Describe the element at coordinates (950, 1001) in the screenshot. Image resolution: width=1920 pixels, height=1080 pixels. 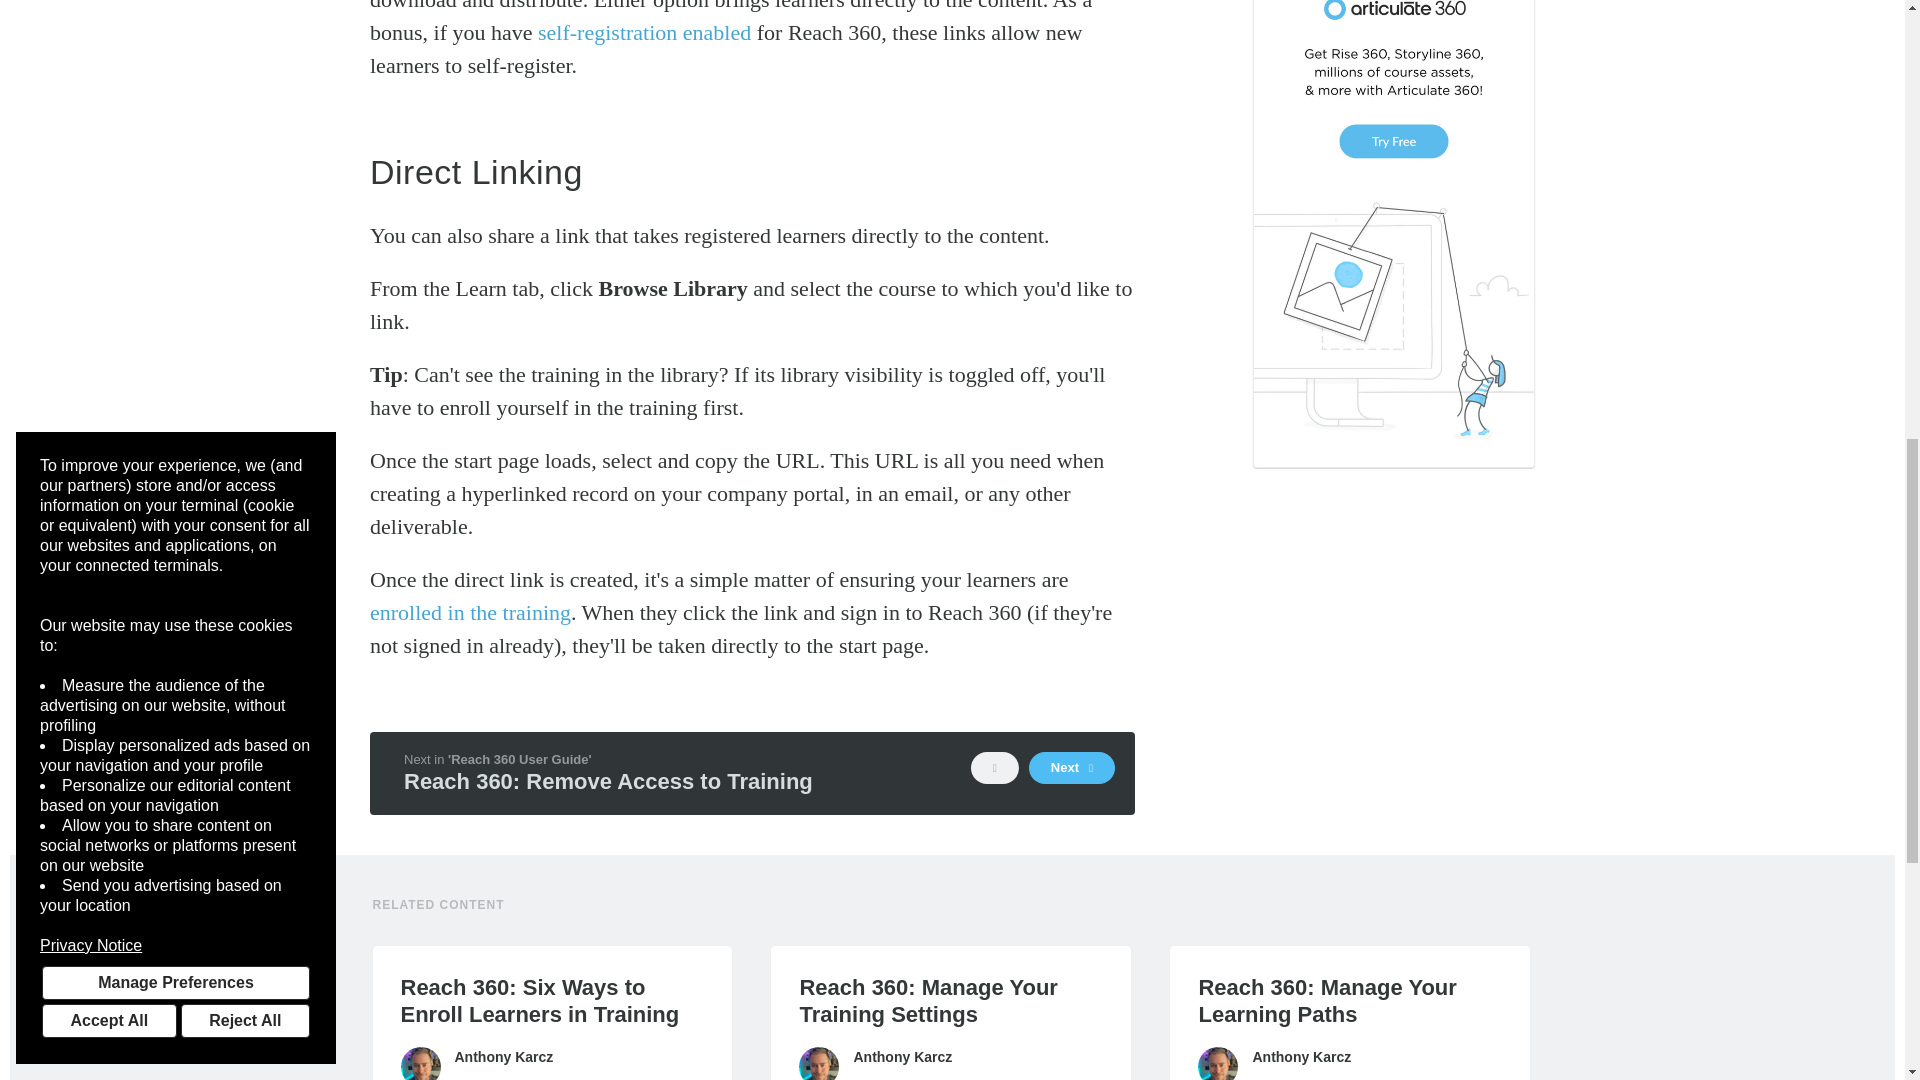
I see `Reach 360: Manage Your Training Settings` at that location.